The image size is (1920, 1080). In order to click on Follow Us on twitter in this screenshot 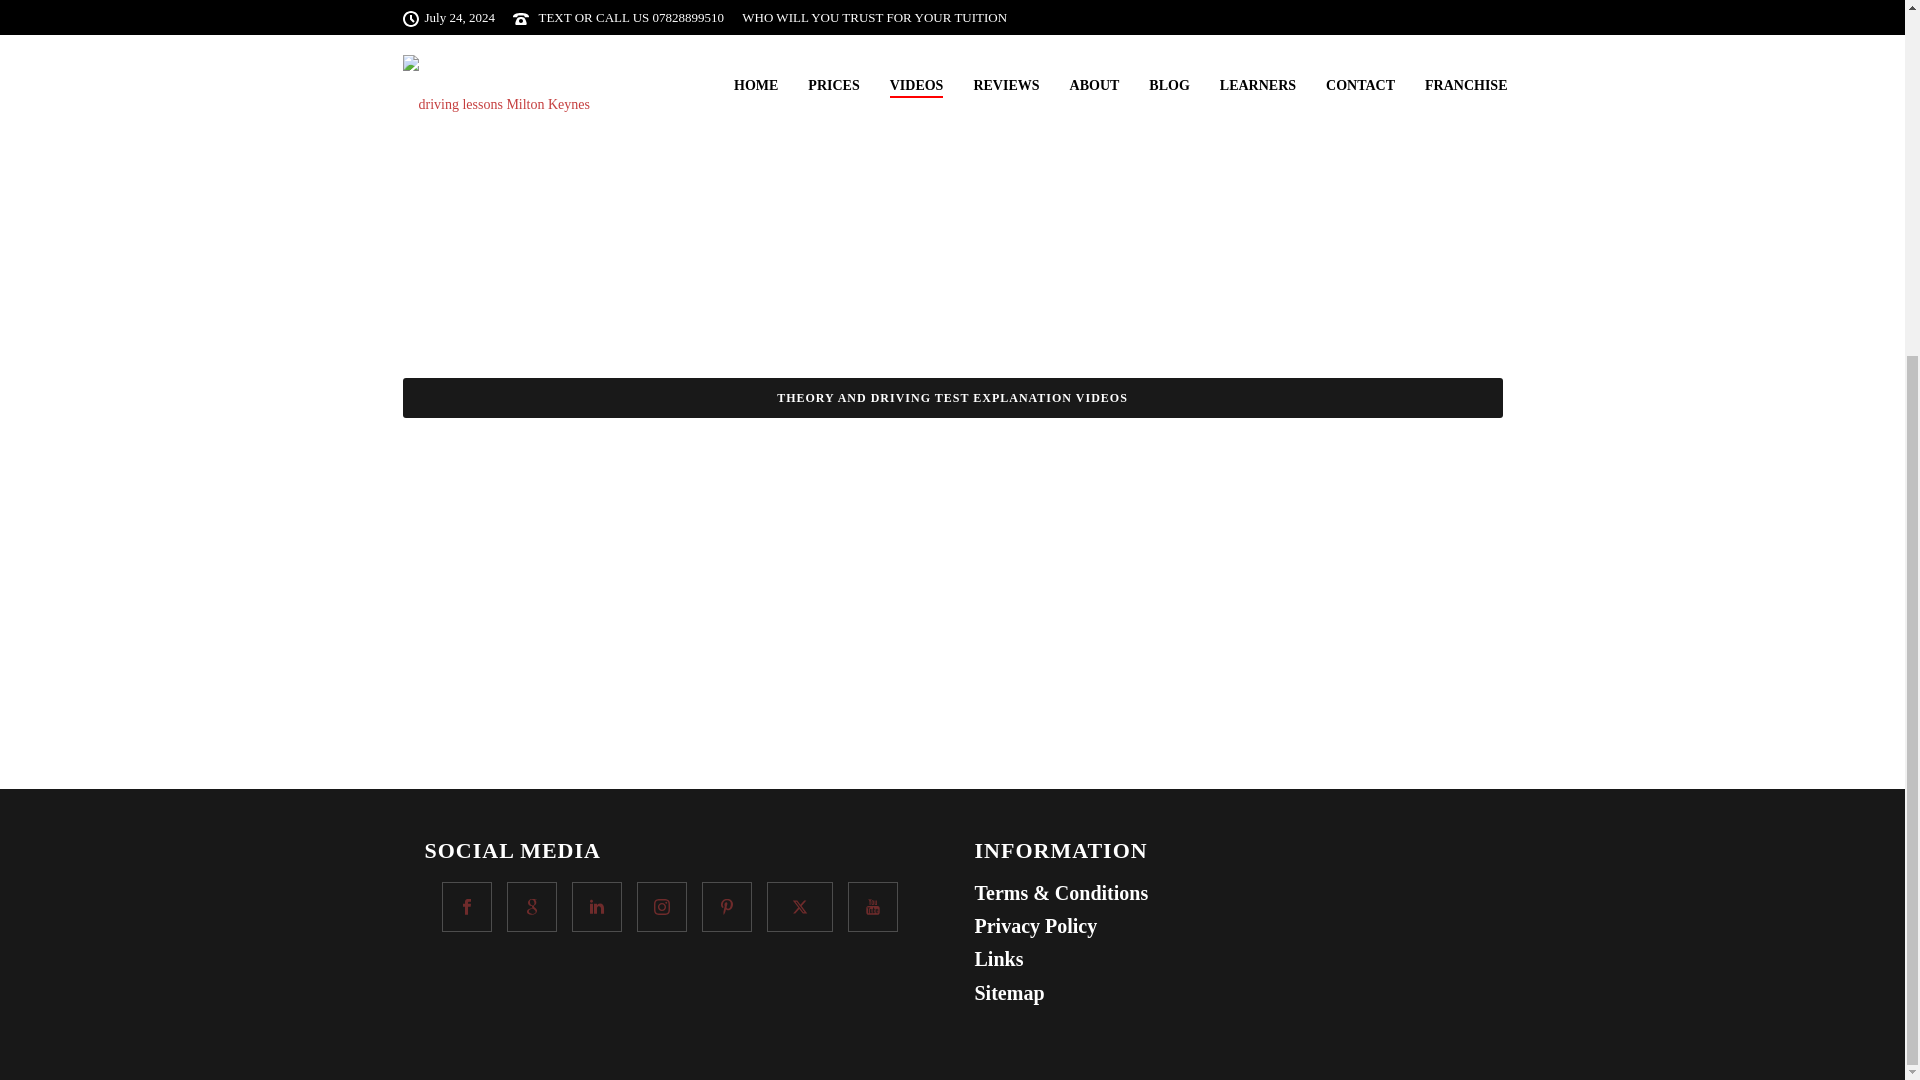, I will do `click(800, 907)`.